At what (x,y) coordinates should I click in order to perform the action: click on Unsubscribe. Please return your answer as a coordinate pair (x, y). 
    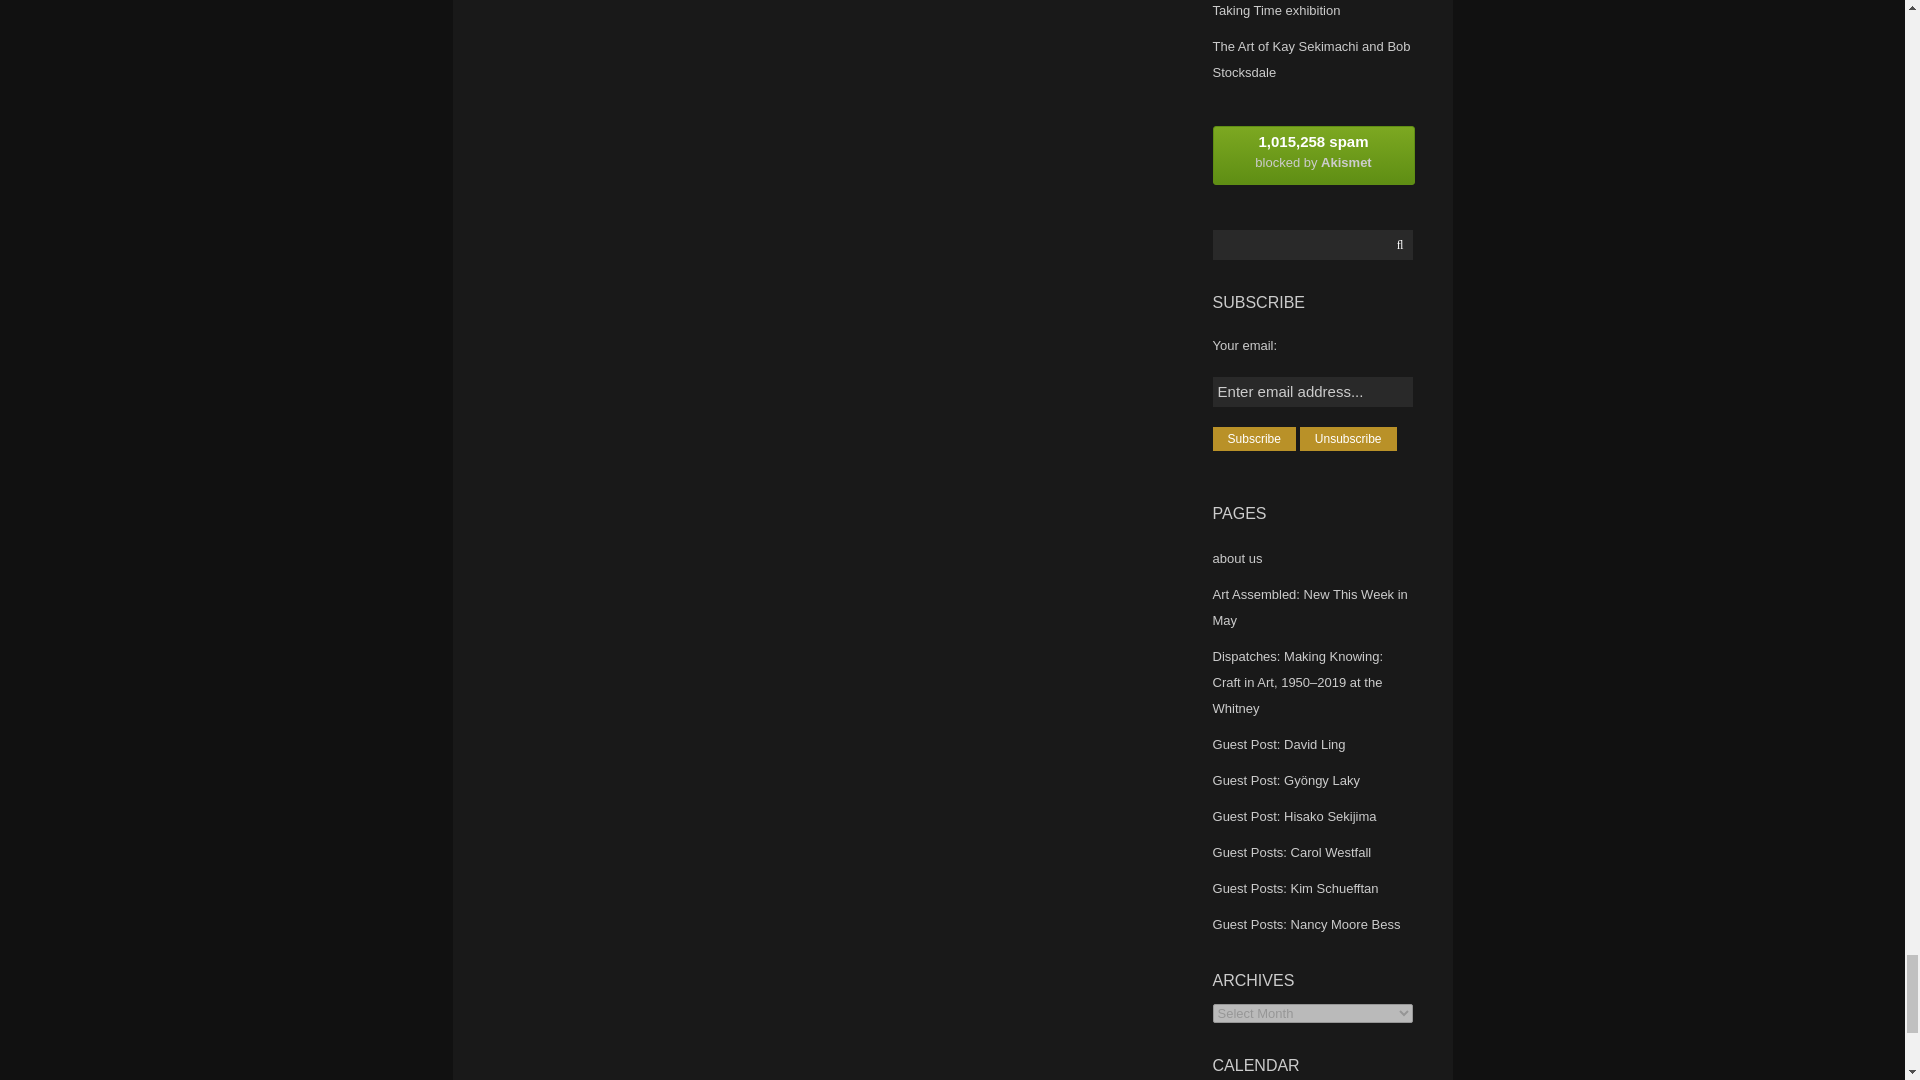
    Looking at the image, I should click on (1348, 438).